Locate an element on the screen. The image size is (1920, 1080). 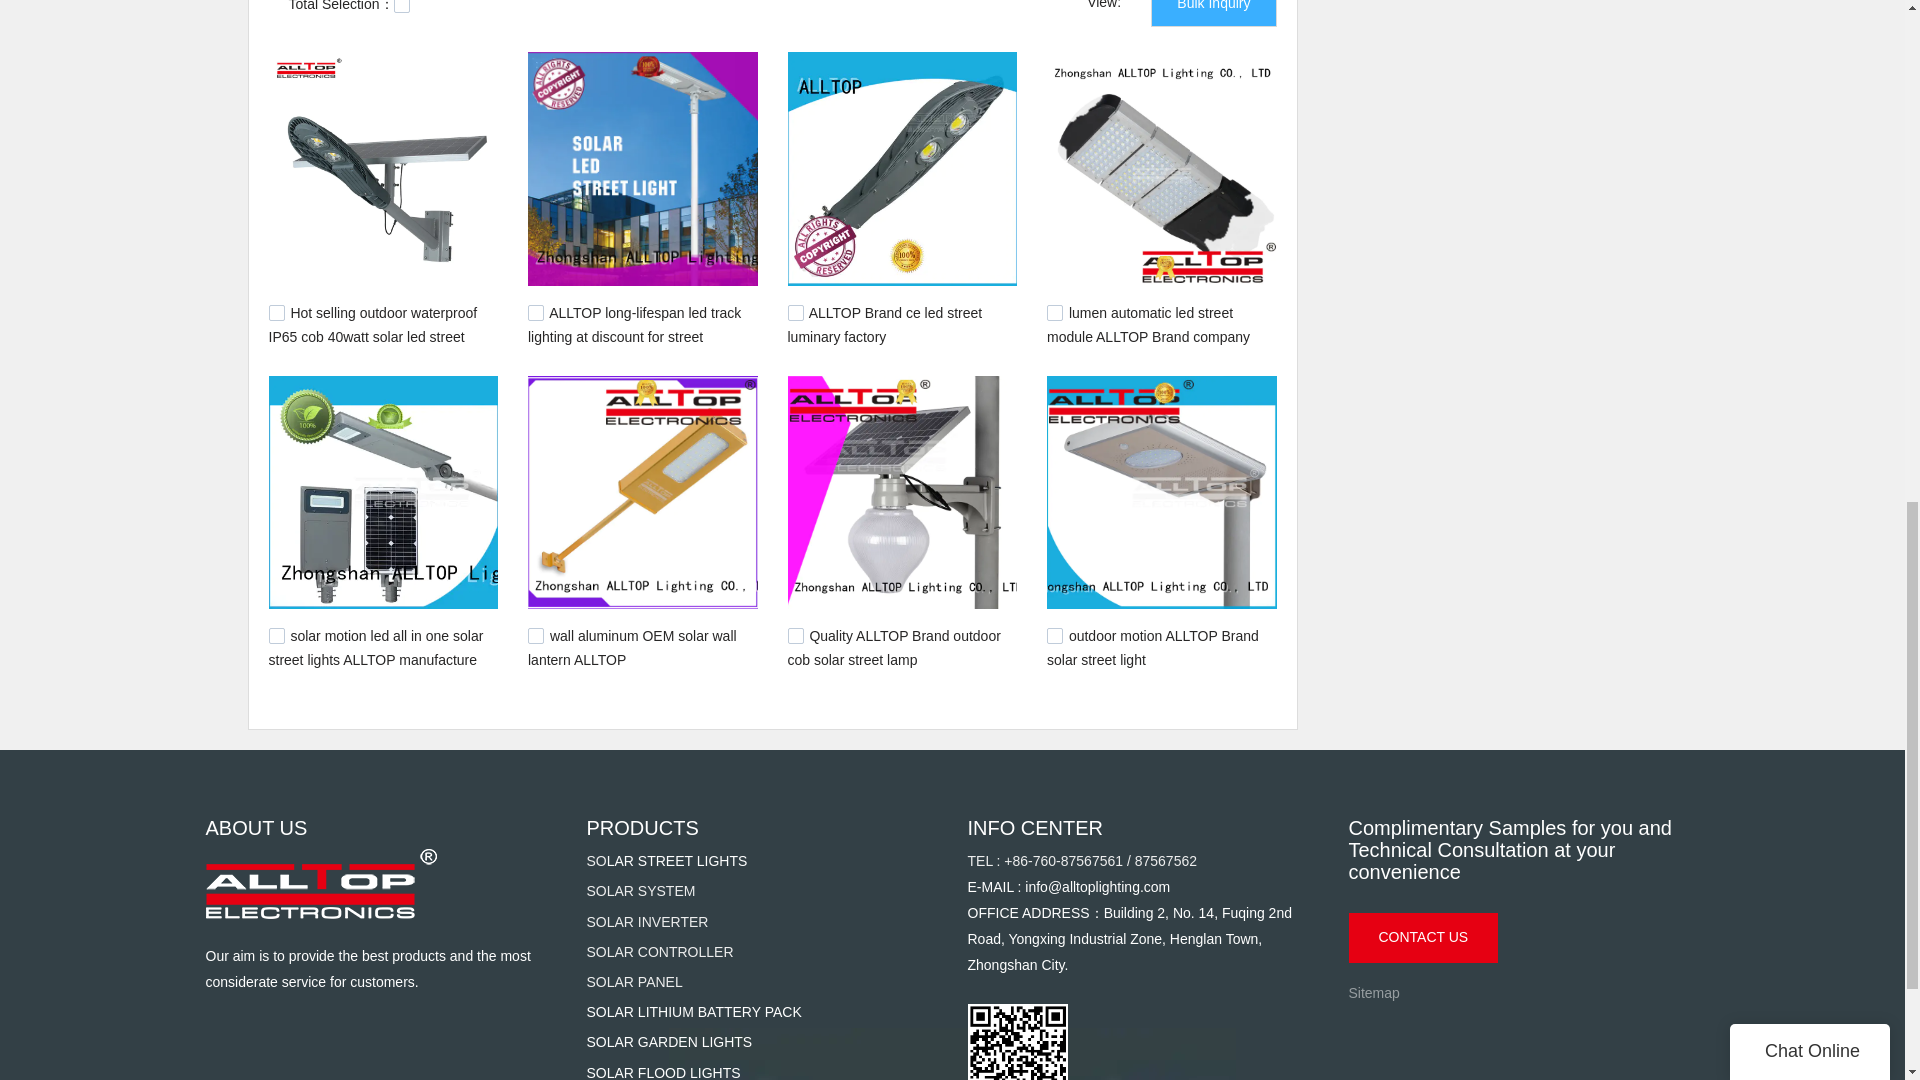
1077 is located at coordinates (536, 312).